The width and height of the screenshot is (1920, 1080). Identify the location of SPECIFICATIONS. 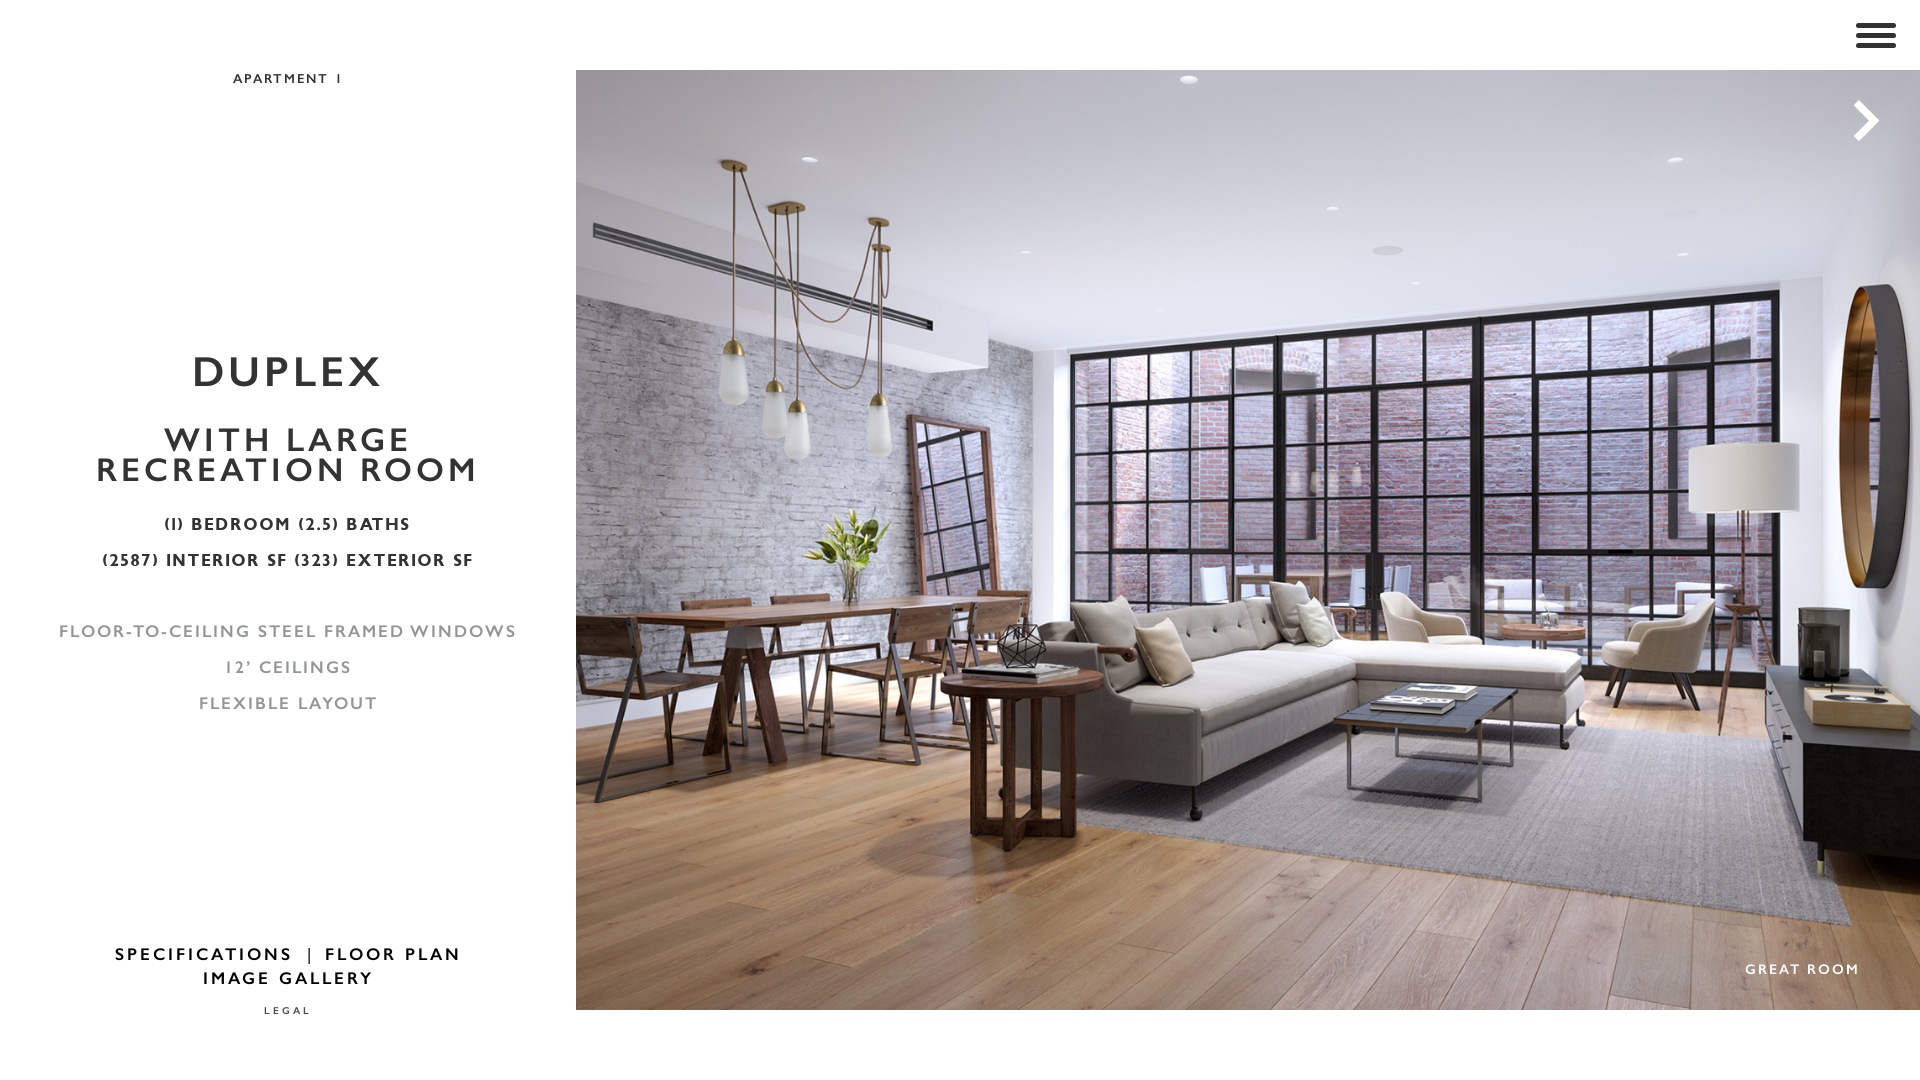
(203, 954).